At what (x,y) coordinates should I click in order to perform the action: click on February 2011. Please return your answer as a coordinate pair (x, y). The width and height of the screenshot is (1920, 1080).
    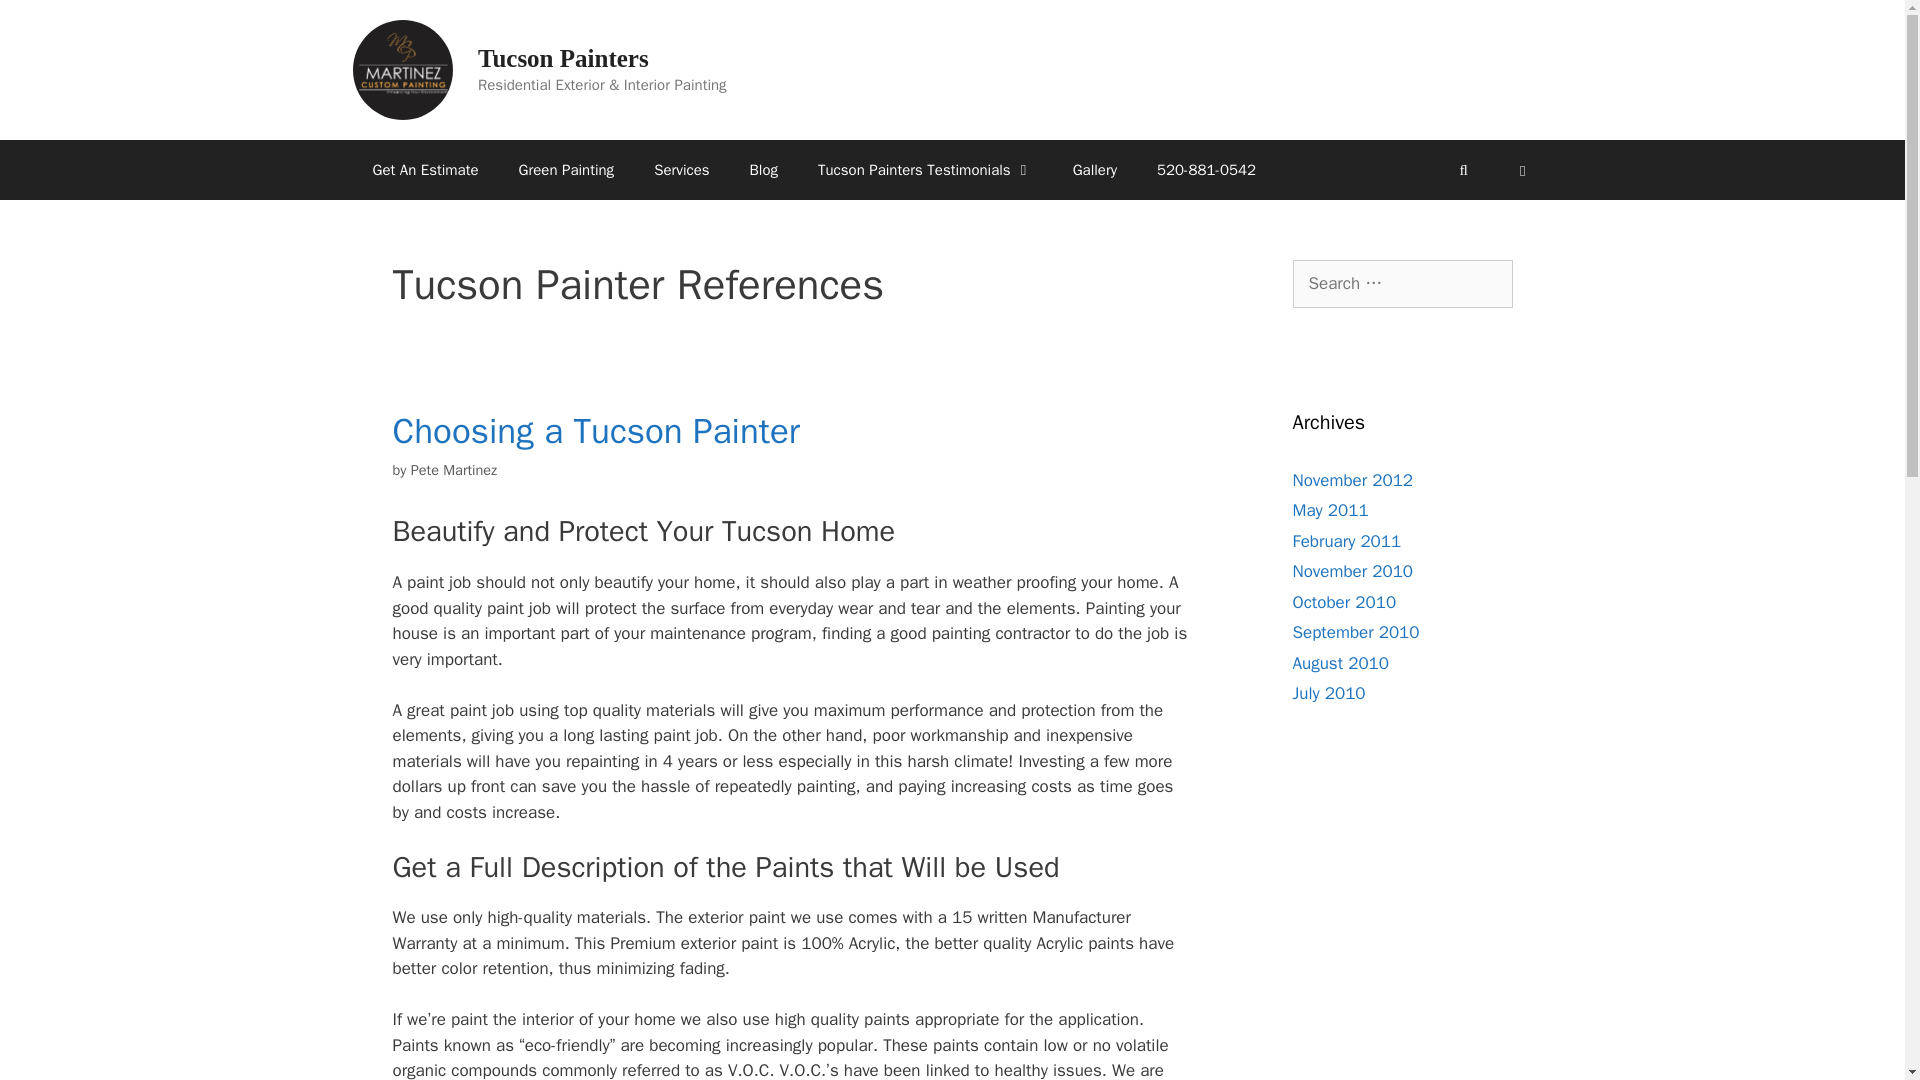
    Looking at the image, I should click on (1346, 540).